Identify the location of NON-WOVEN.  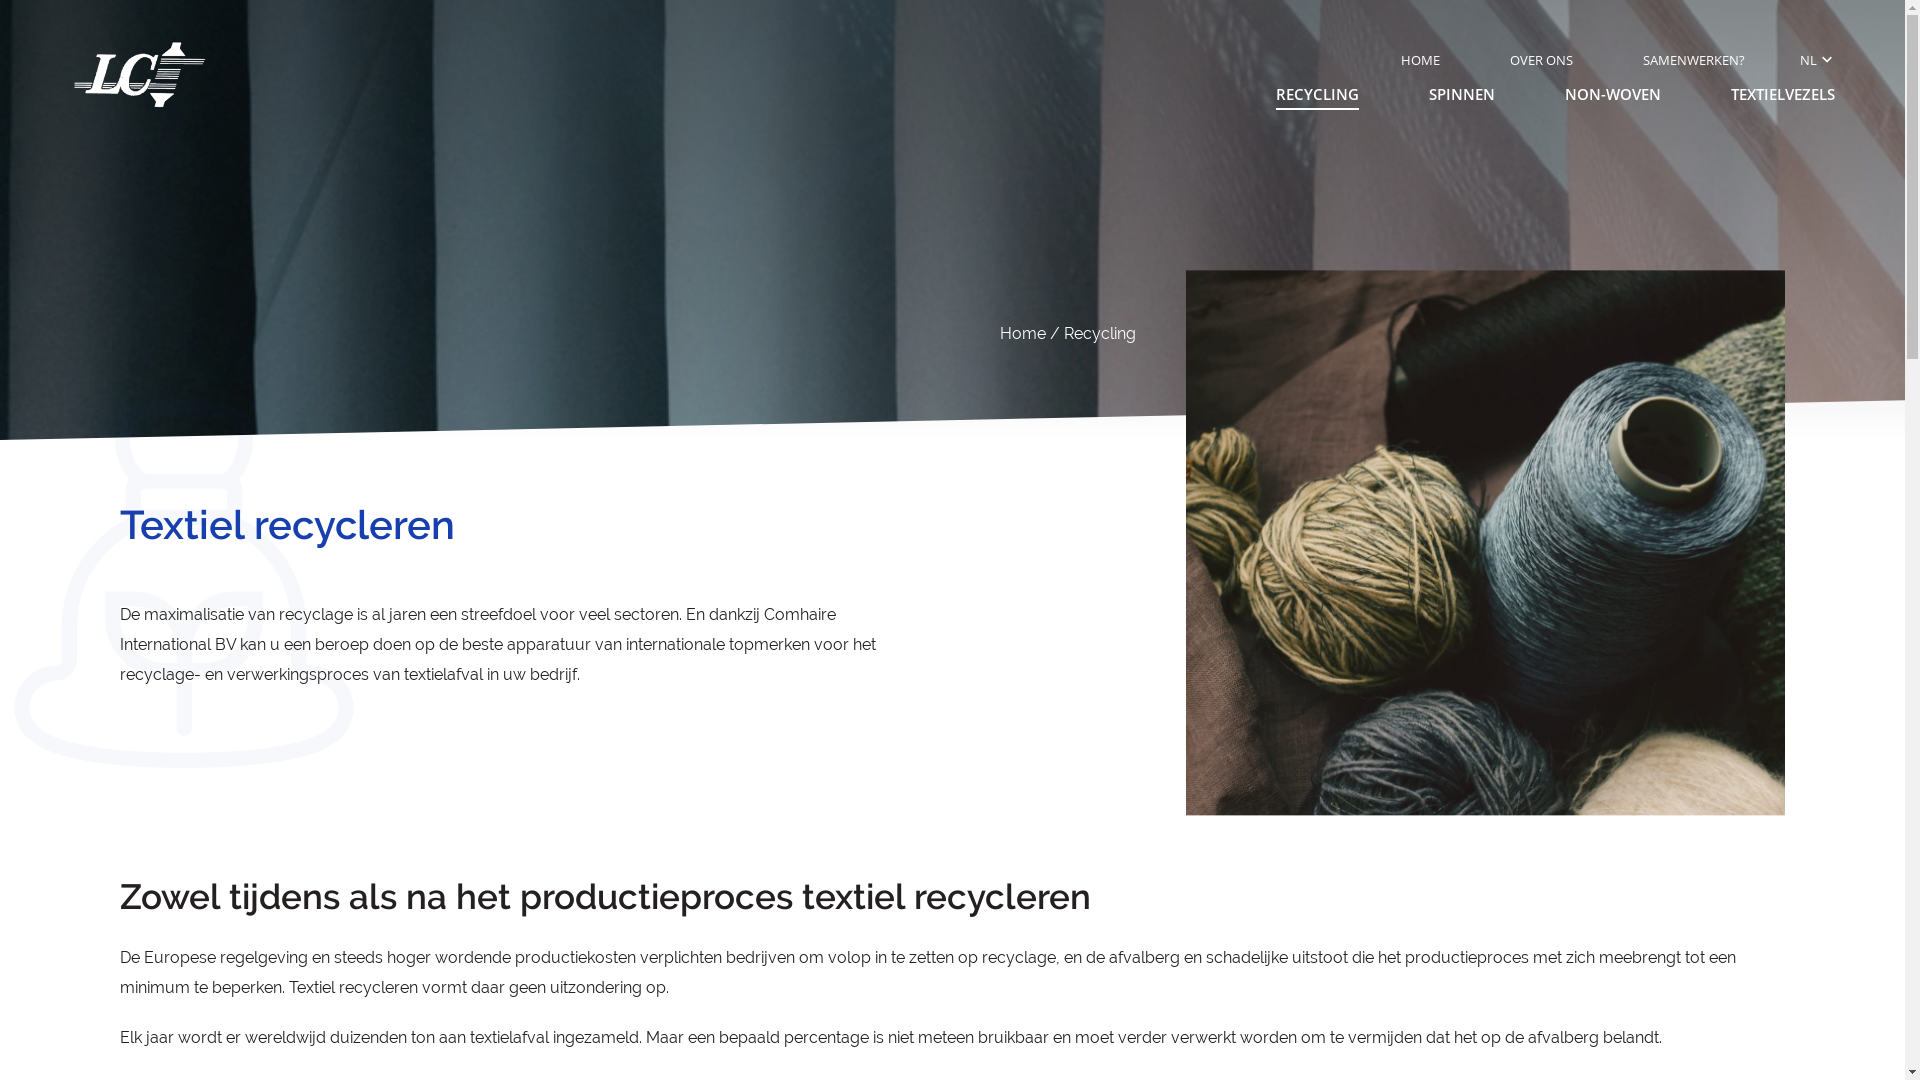
(1613, 97).